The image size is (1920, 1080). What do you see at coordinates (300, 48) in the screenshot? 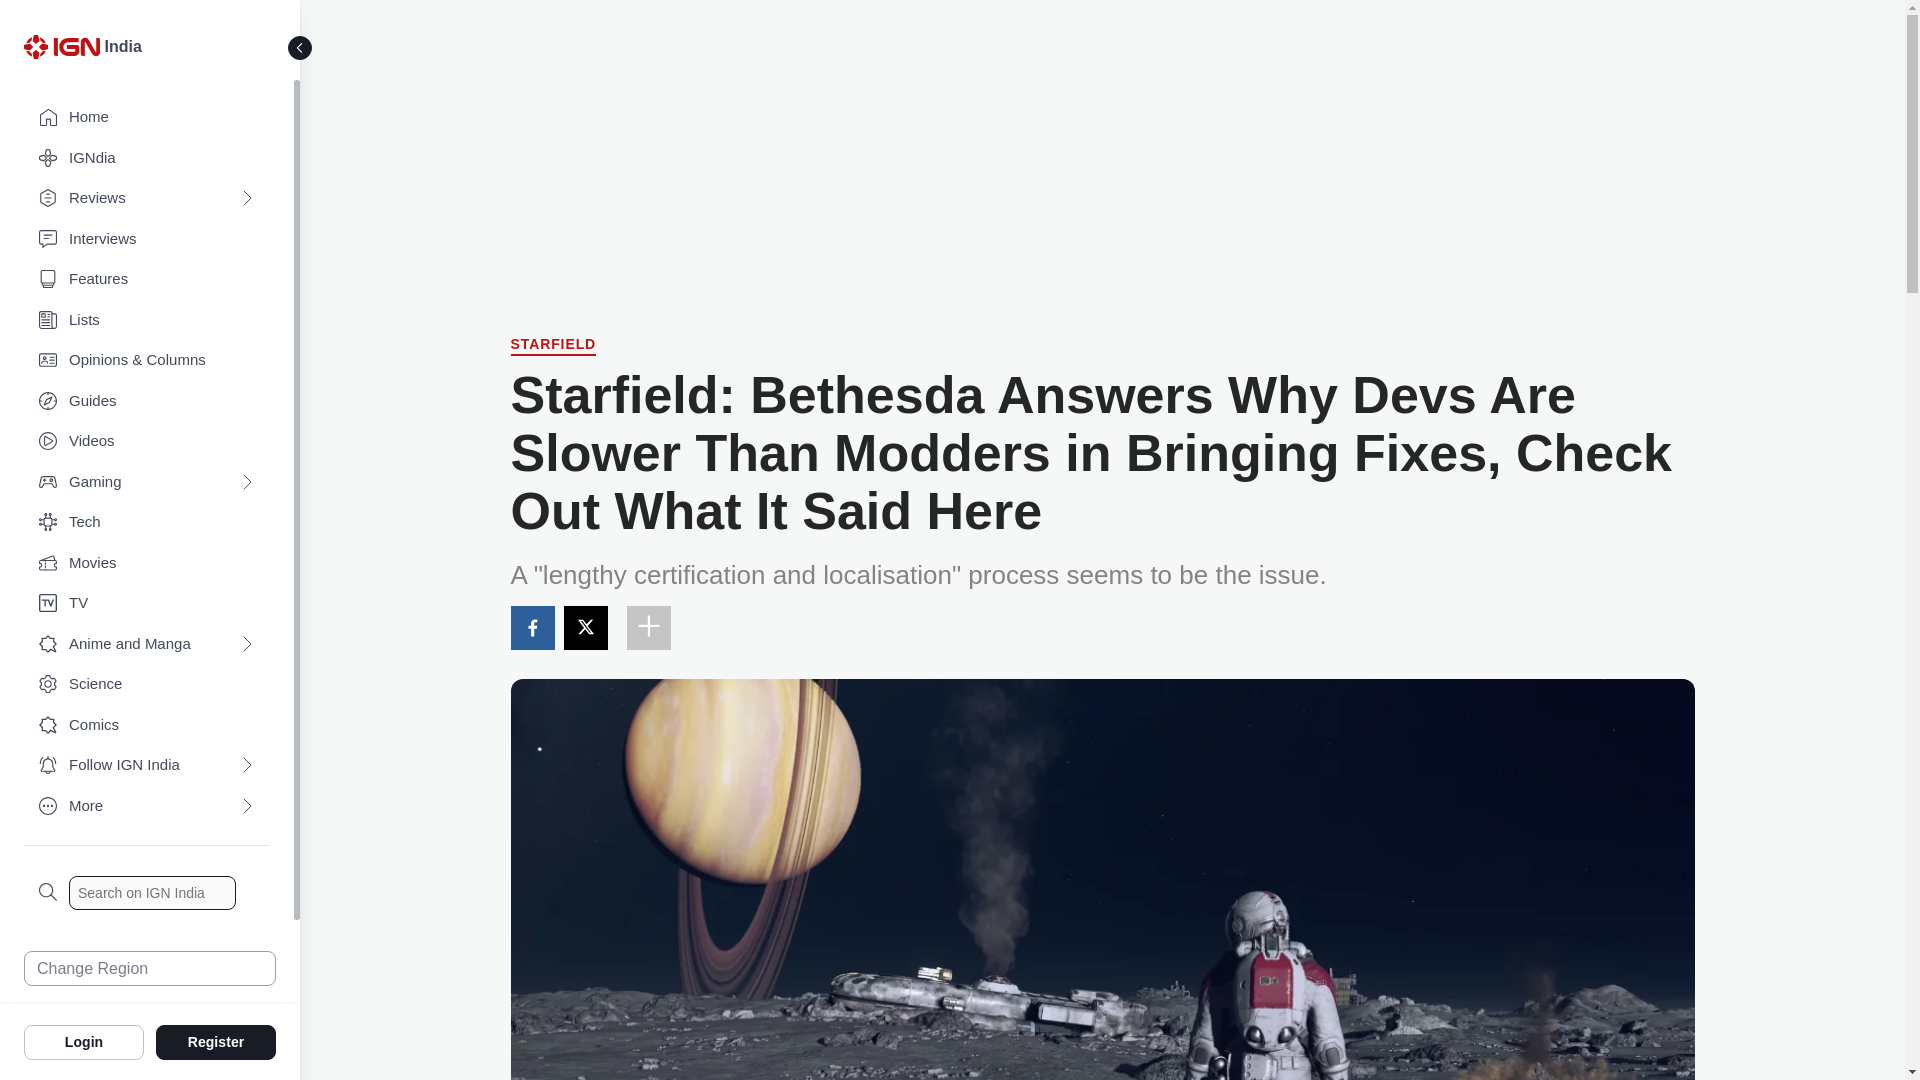
I see `Toggle Sidebar` at bounding box center [300, 48].